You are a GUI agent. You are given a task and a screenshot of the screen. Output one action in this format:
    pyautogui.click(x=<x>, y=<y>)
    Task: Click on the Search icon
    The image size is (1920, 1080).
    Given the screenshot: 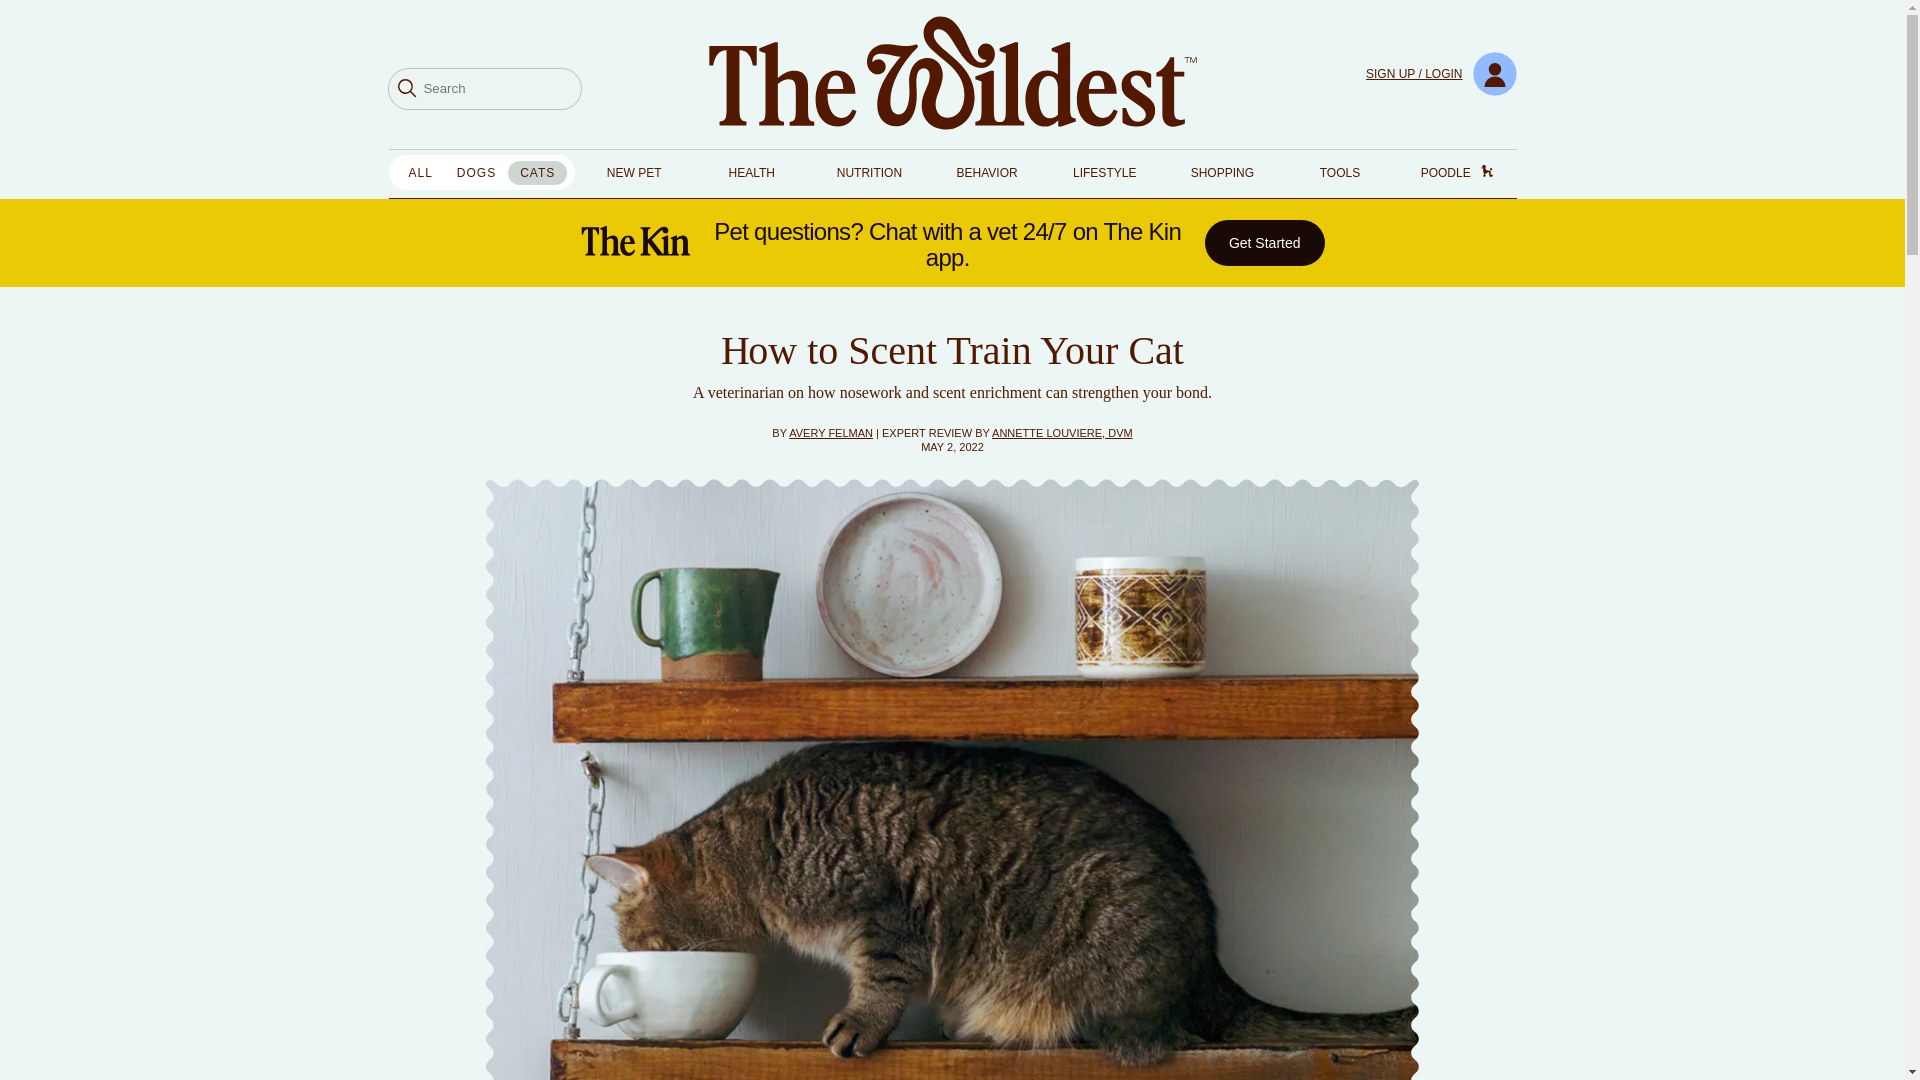 What is the action you would take?
    pyautogui.click(x=406, y=88)
    